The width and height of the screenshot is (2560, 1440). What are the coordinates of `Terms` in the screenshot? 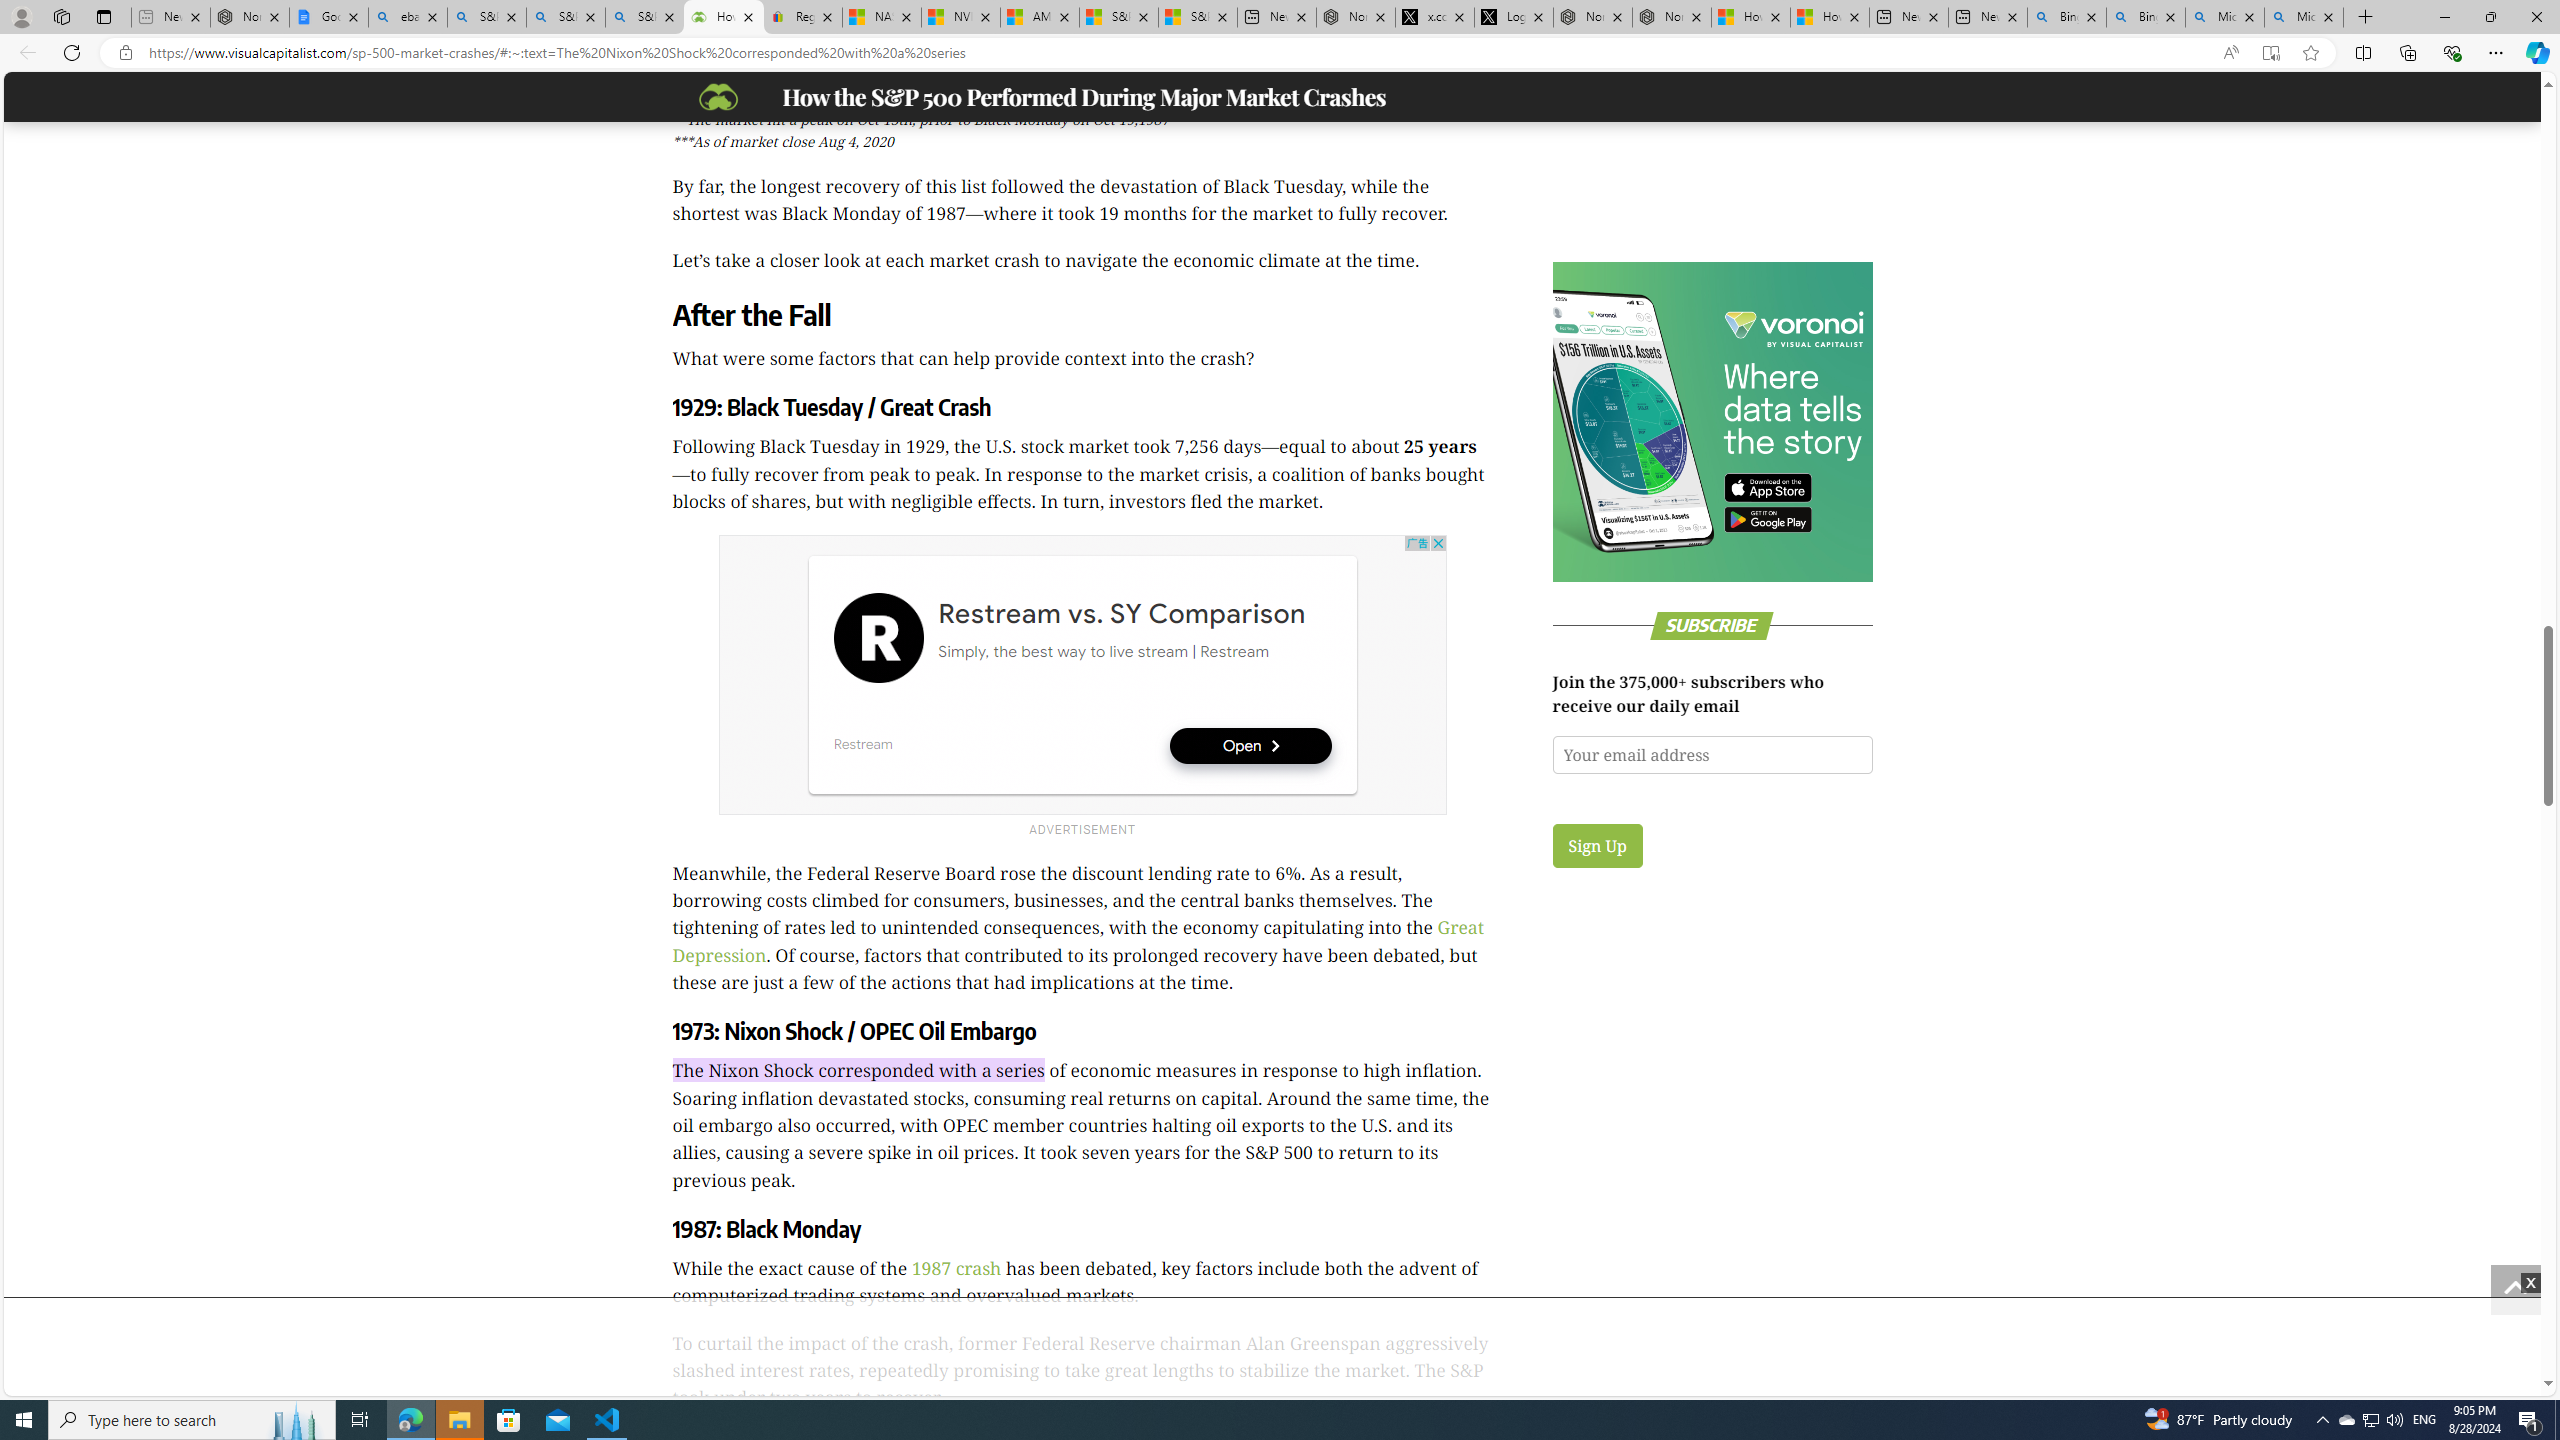 It's located at (2532, 317).